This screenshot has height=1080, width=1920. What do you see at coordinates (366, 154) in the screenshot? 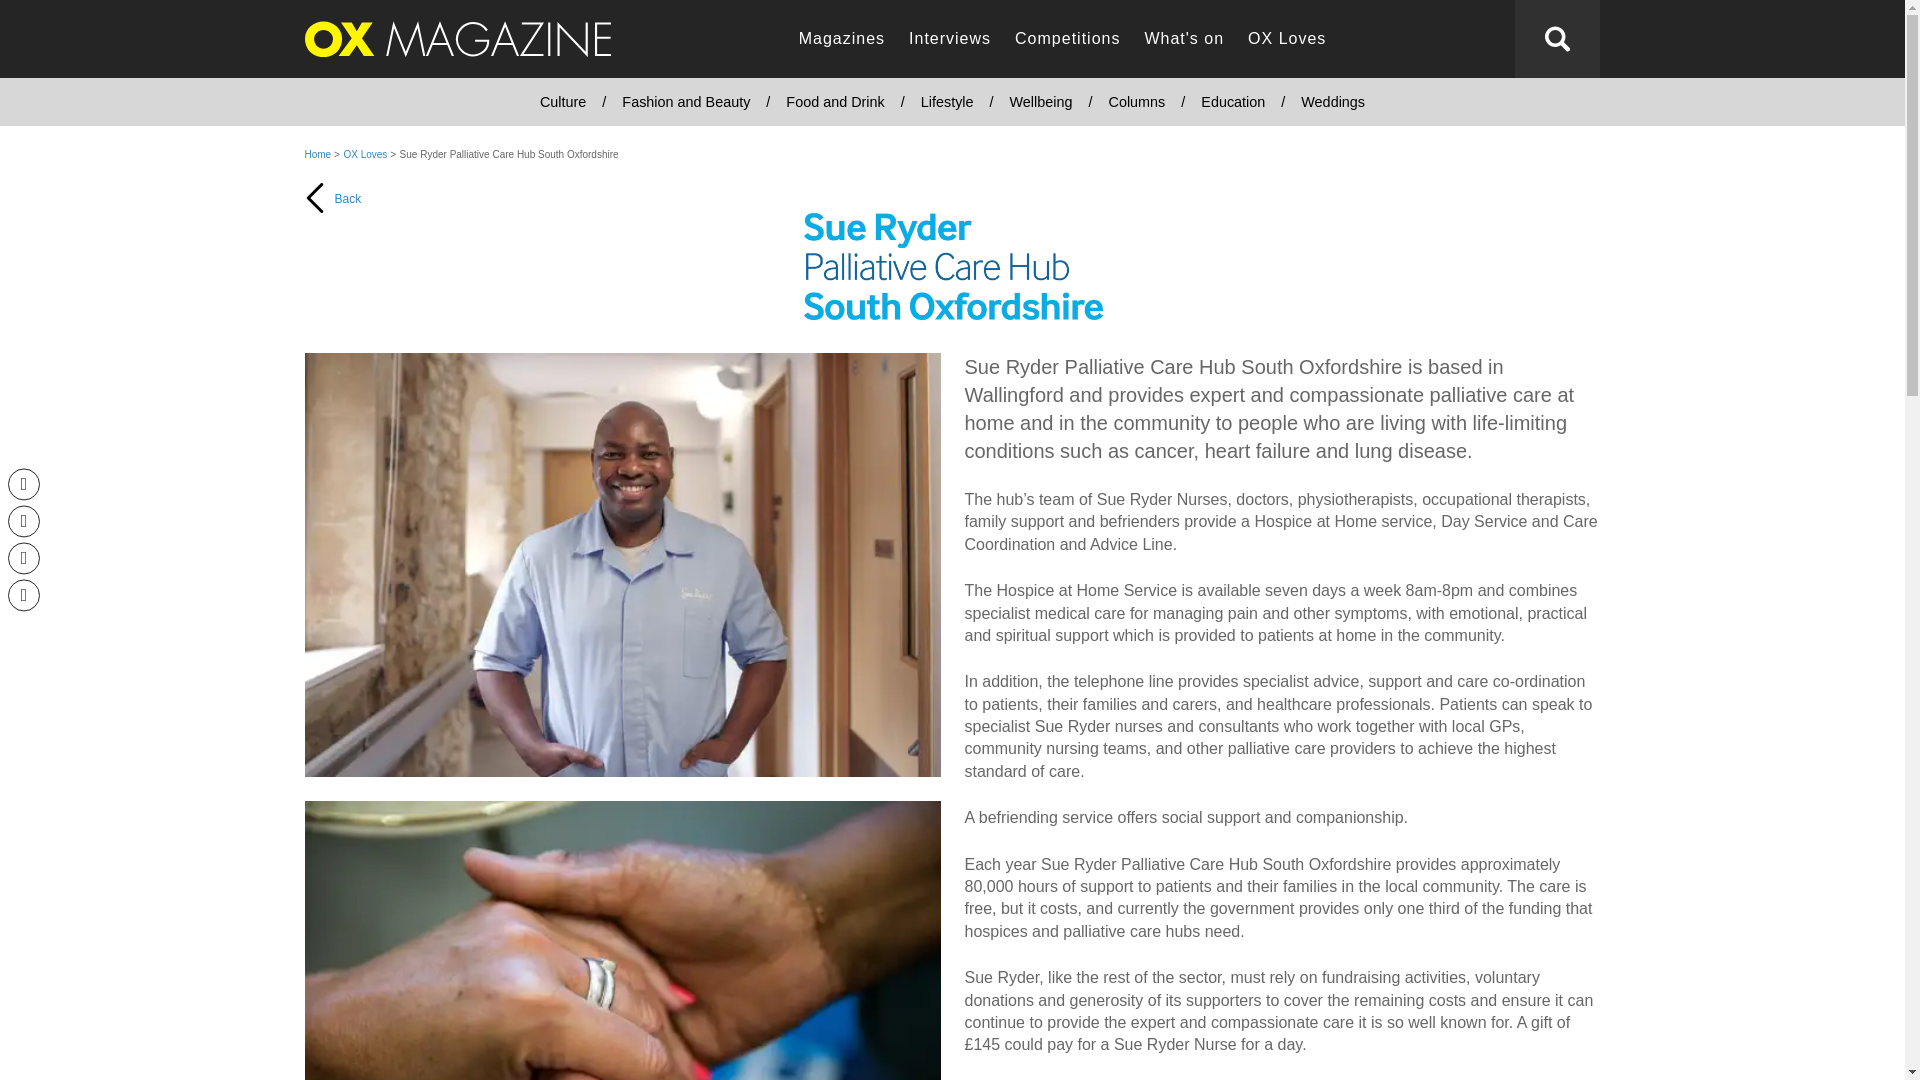
I see `OX Loves` at bounding box center [366, 154].